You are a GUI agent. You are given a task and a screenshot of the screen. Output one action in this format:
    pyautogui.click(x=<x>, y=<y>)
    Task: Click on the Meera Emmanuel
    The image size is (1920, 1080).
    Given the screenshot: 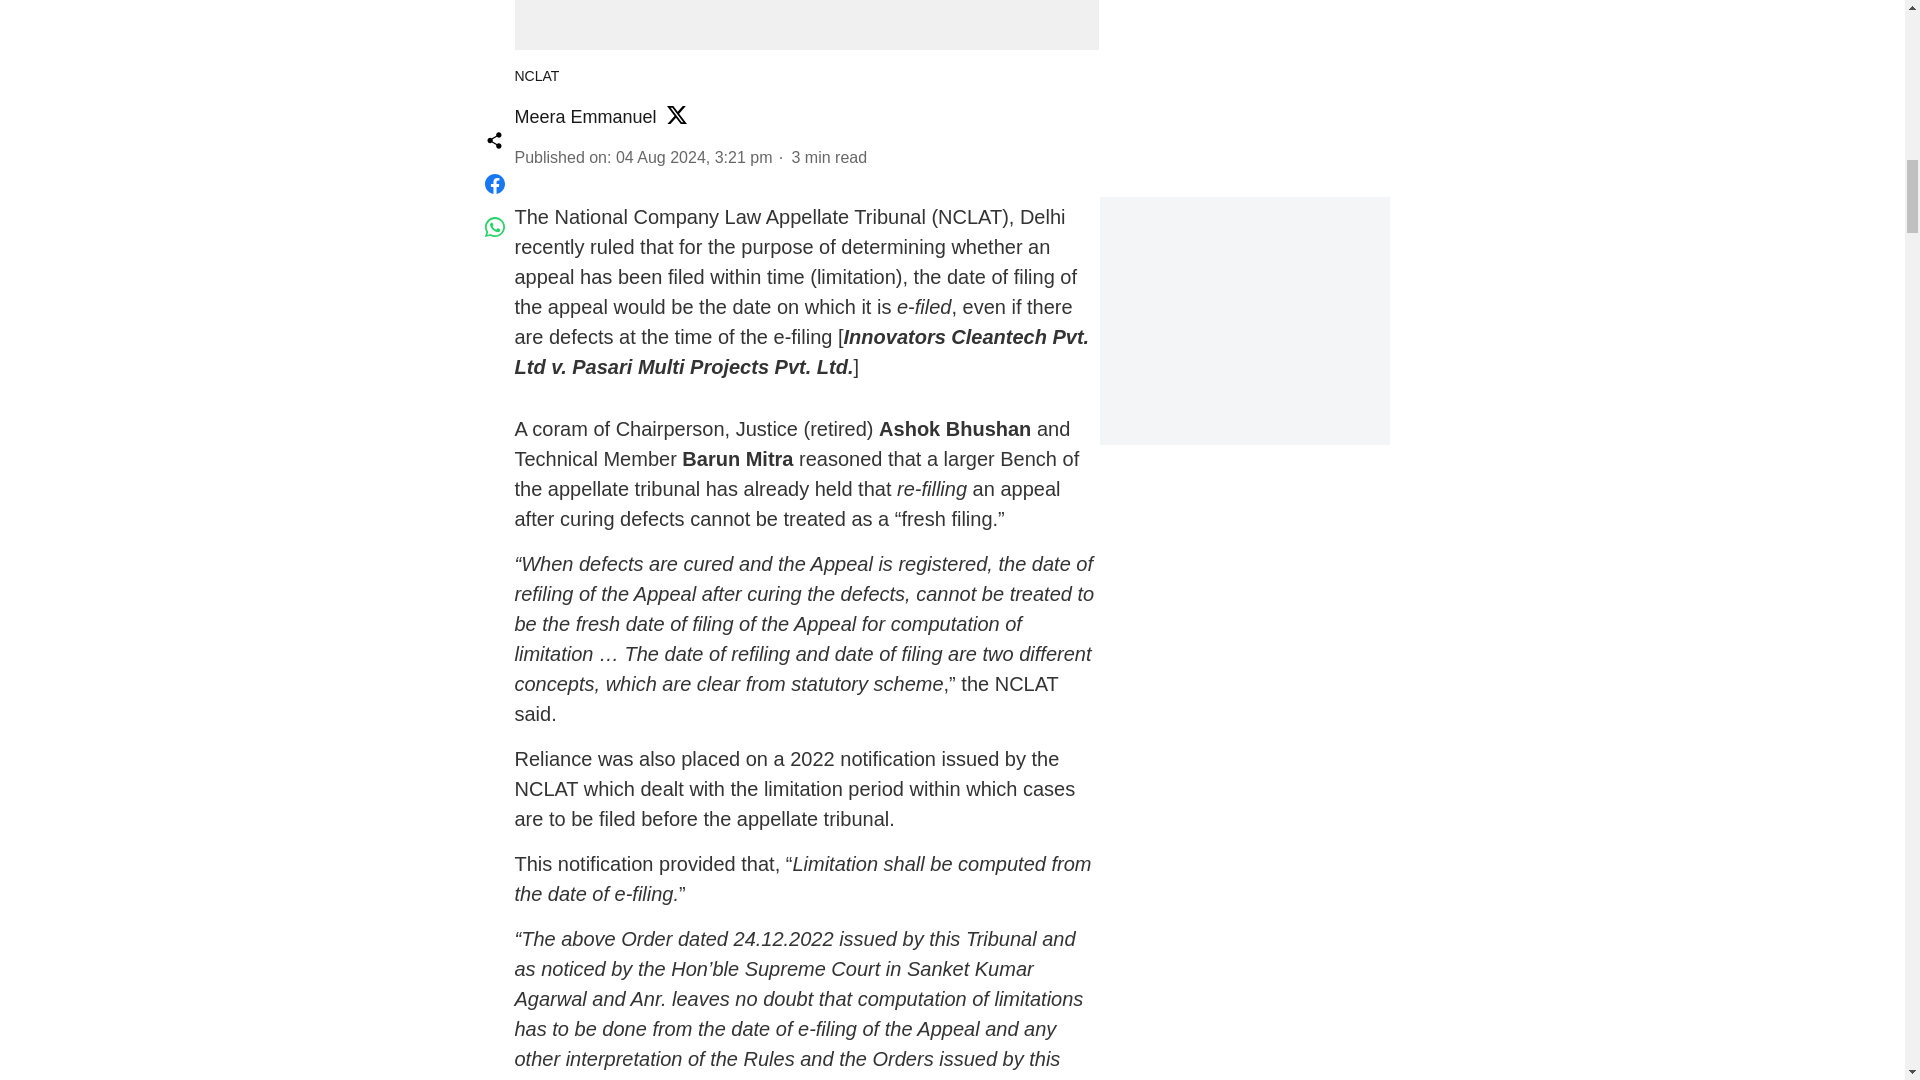 What is the action you would take?
    pyautogui.click(x=585, y=116)
    